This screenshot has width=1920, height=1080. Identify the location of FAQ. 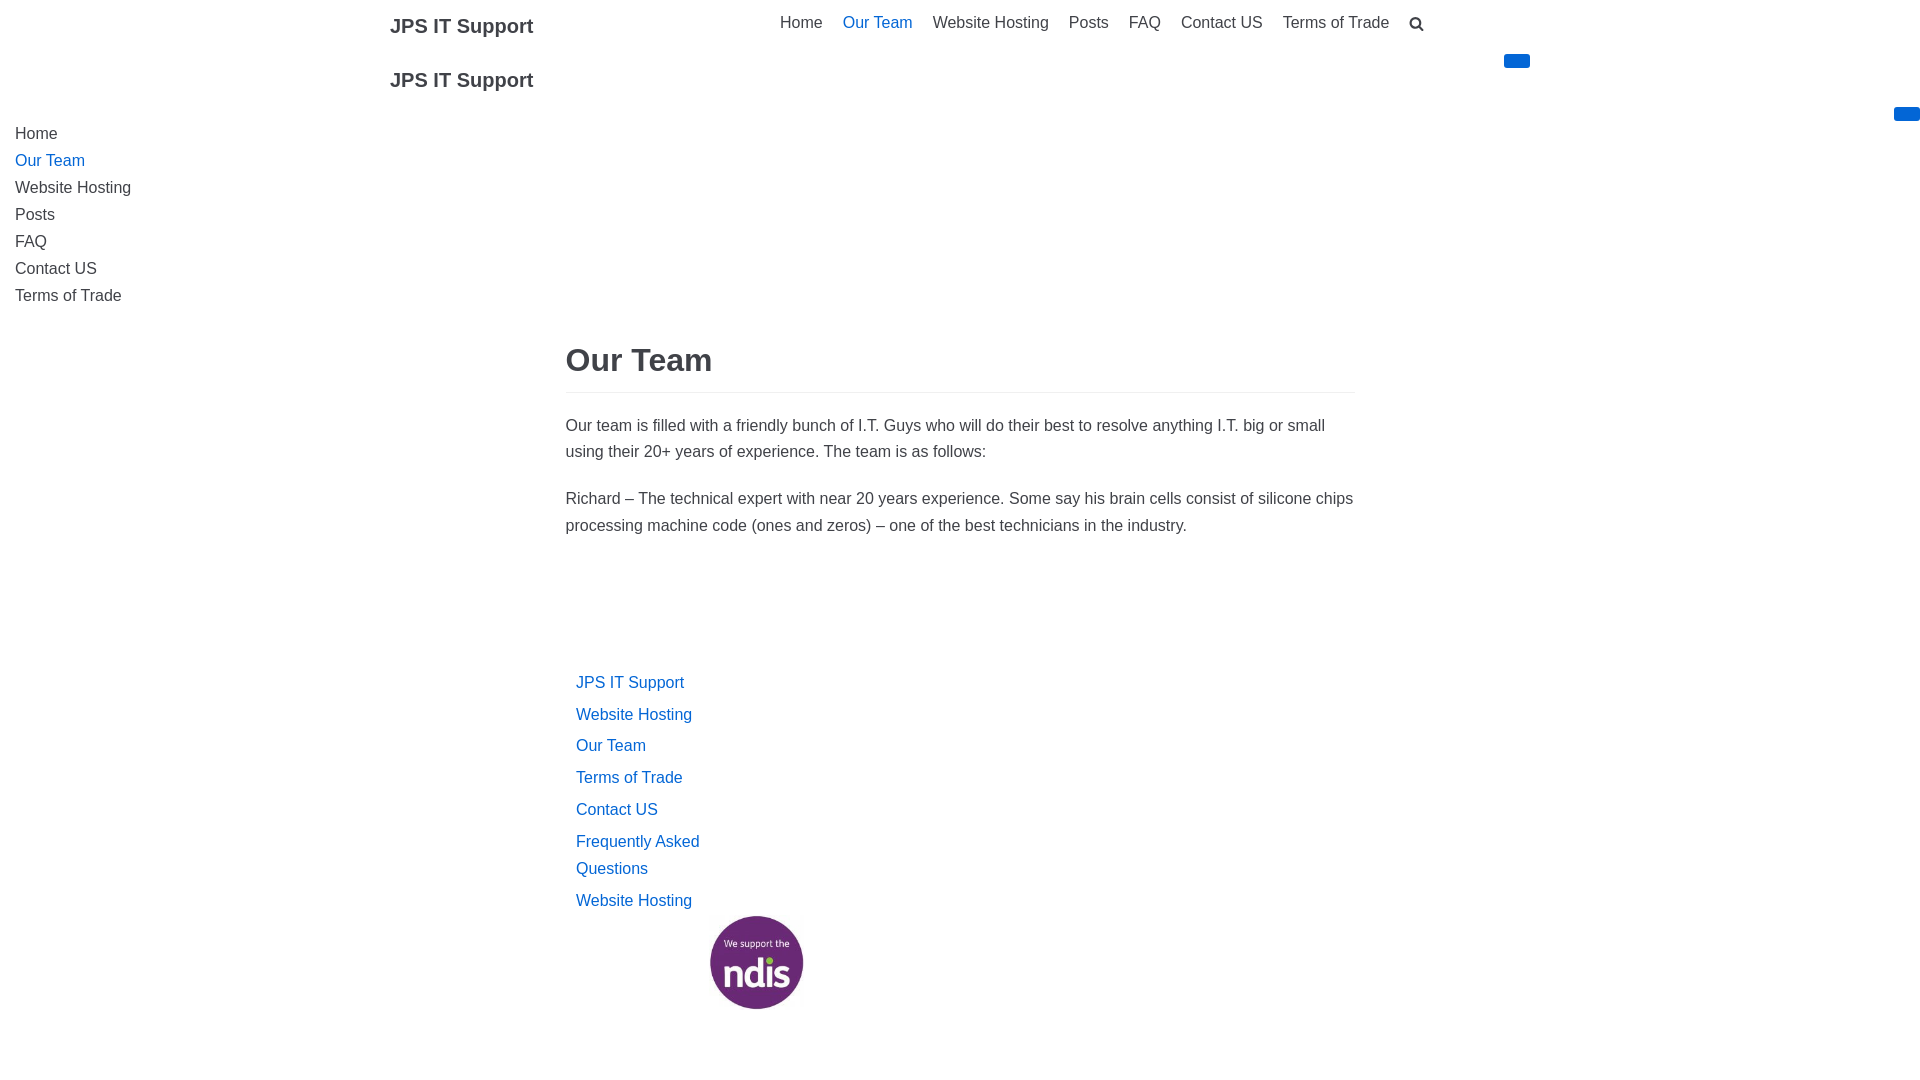
(960, 242).